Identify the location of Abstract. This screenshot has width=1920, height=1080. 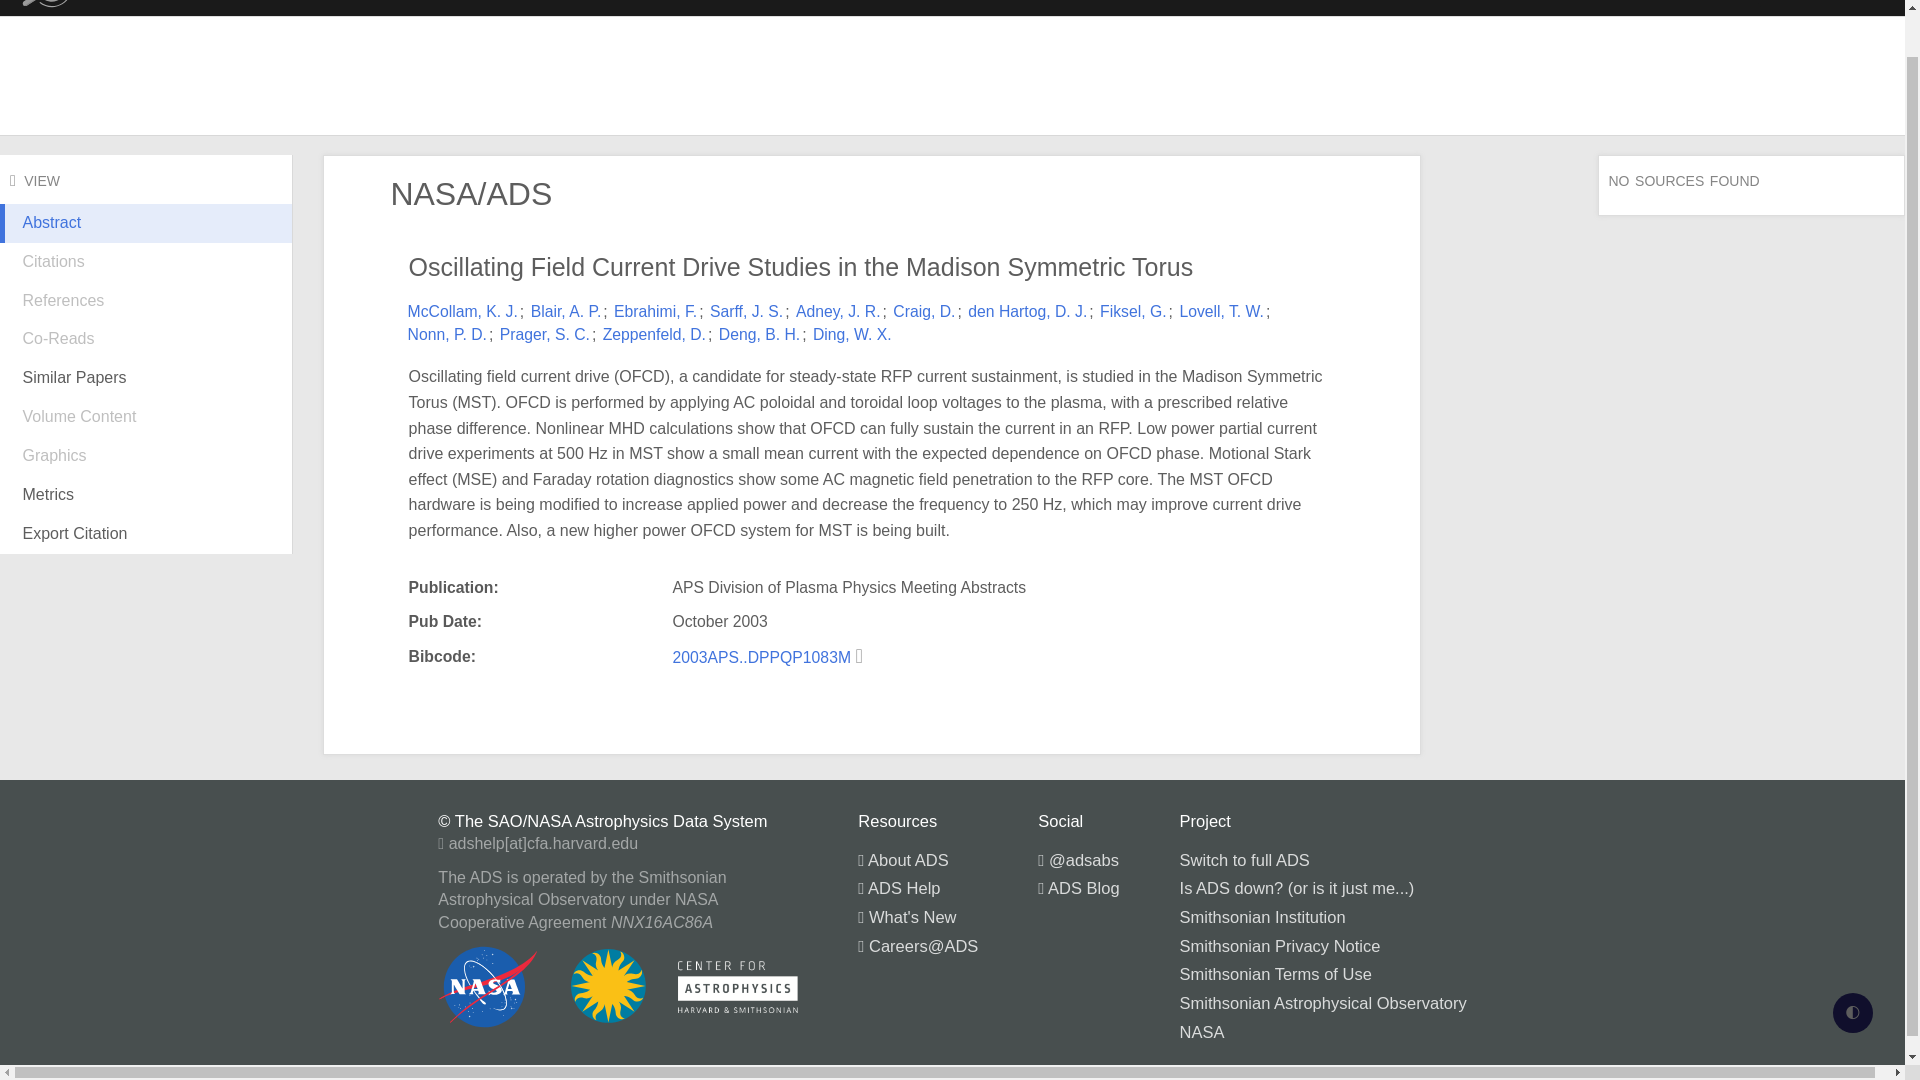
(146, 239).